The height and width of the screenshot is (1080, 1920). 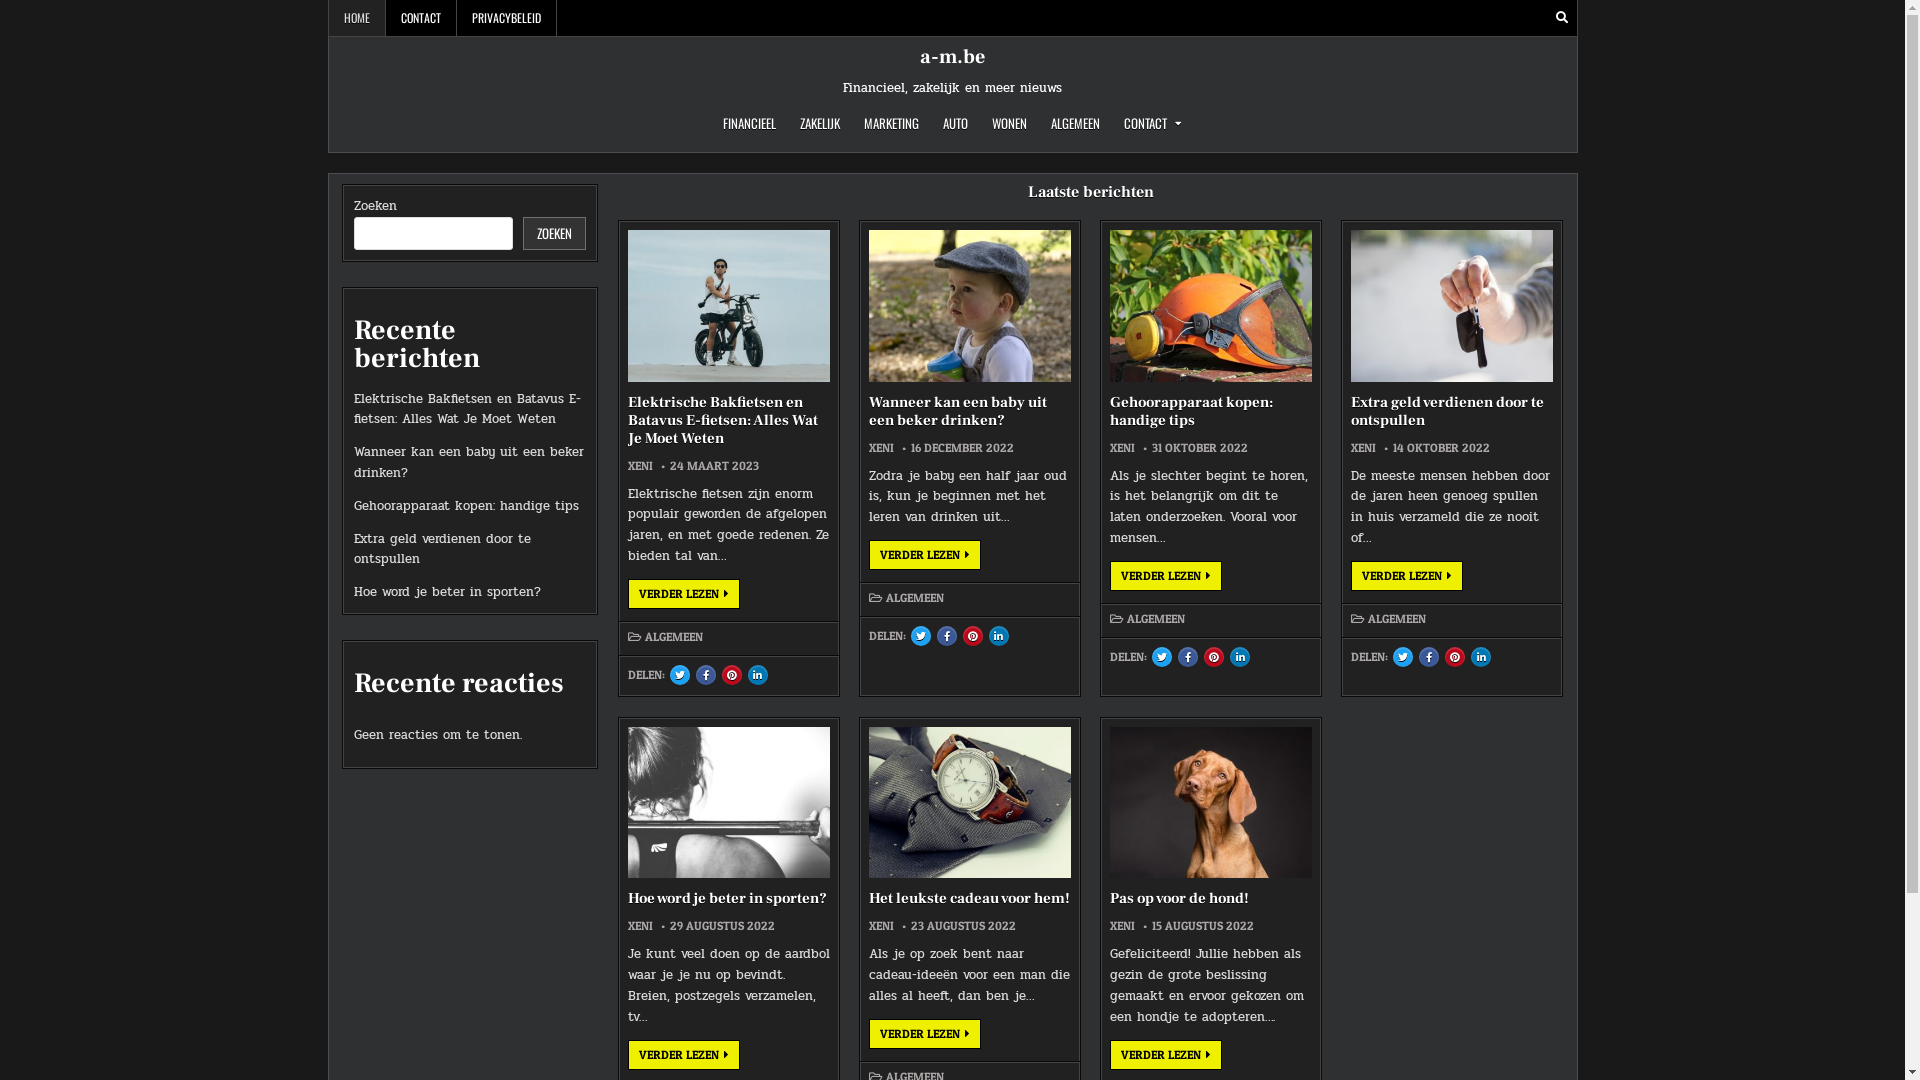 I want to click on WONEN, so click(x=1009, y=124).